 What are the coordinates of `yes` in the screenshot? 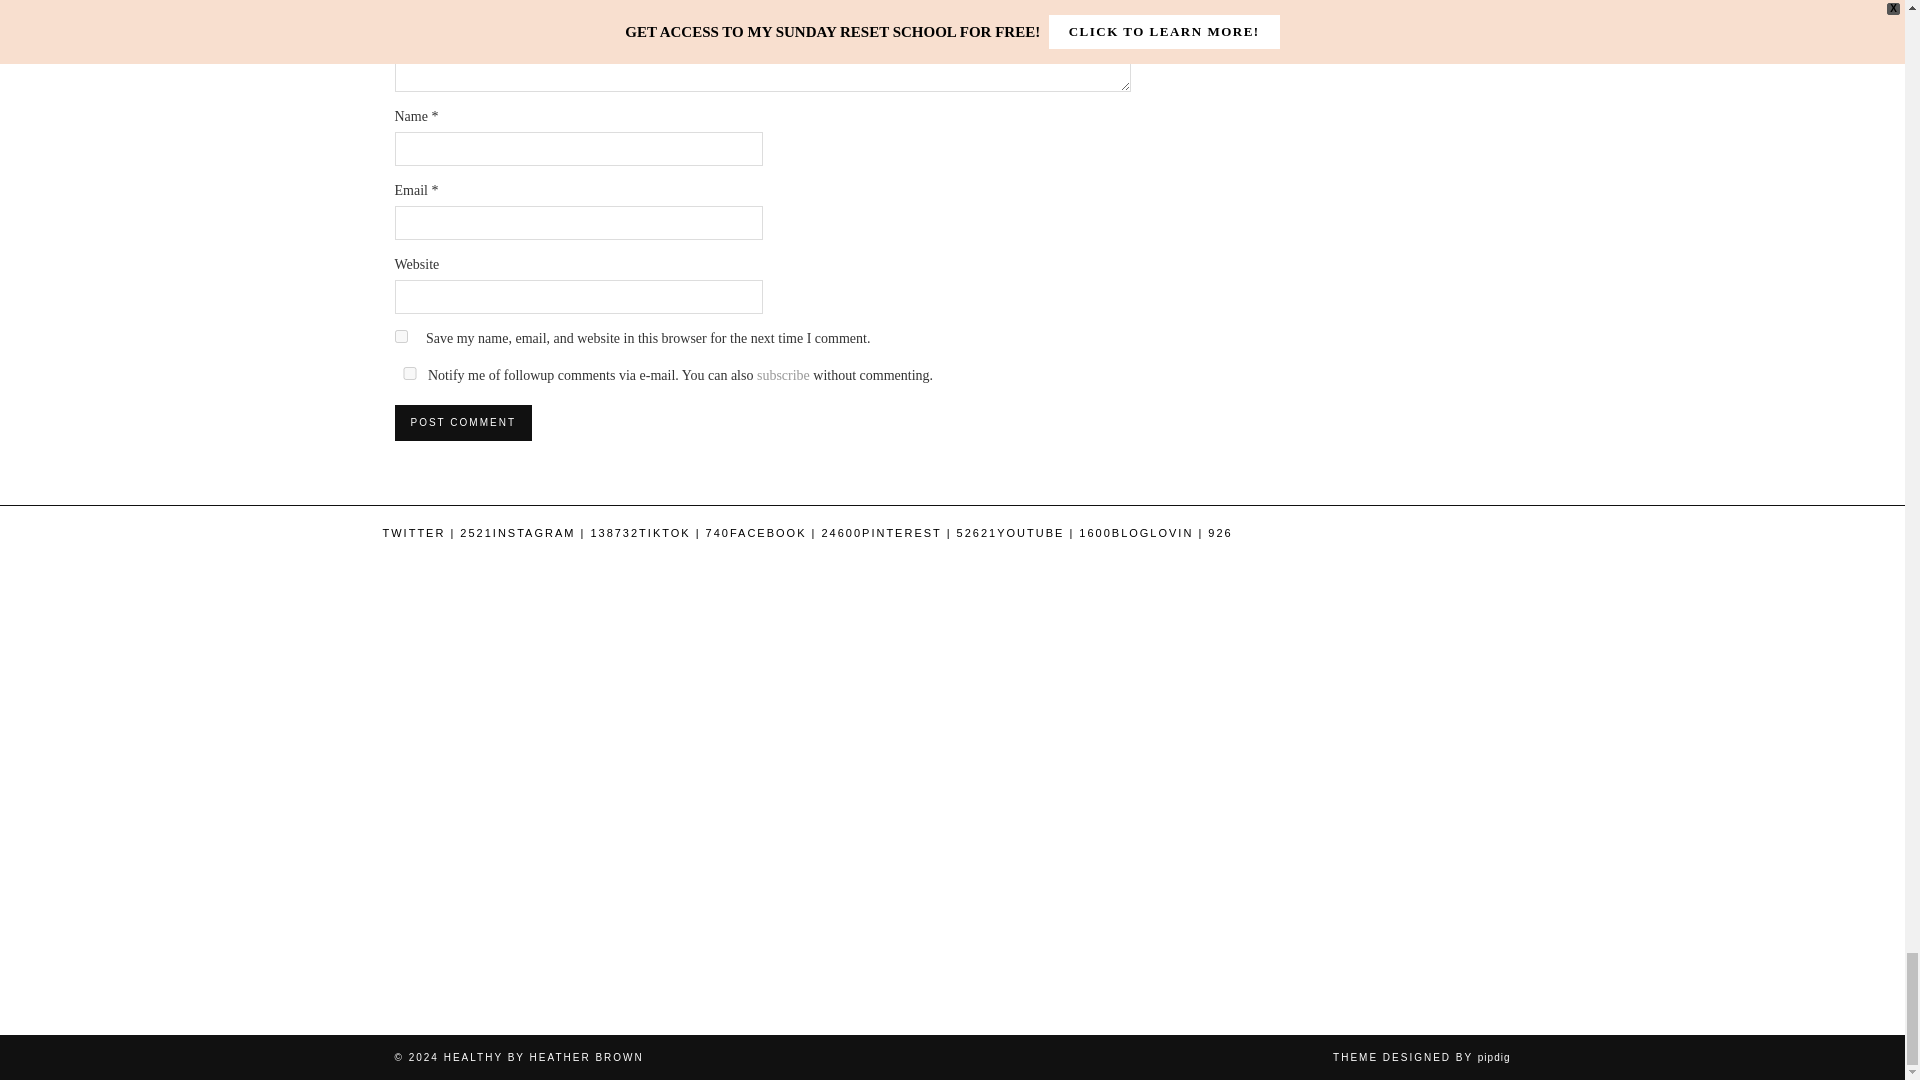 It's located at (408, 374).